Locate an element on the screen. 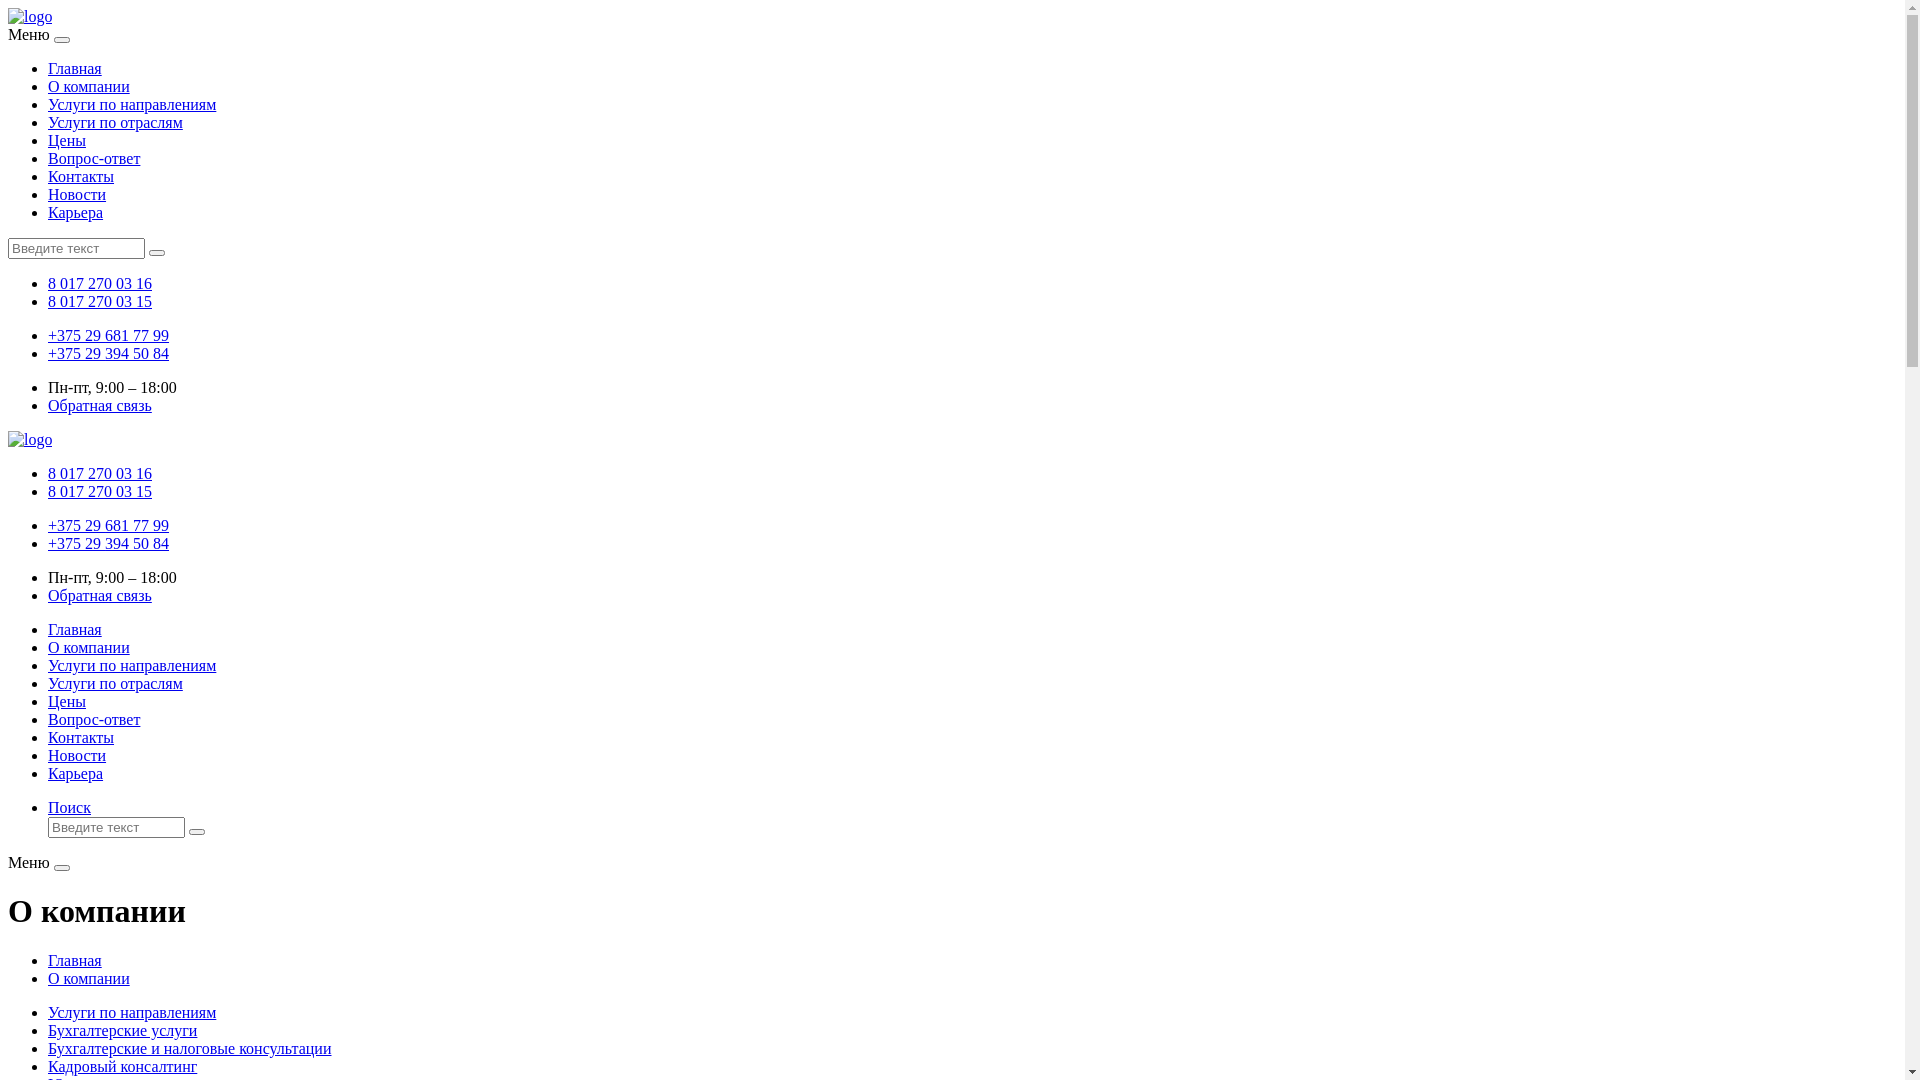  logo is located at coordinates (30, 16).